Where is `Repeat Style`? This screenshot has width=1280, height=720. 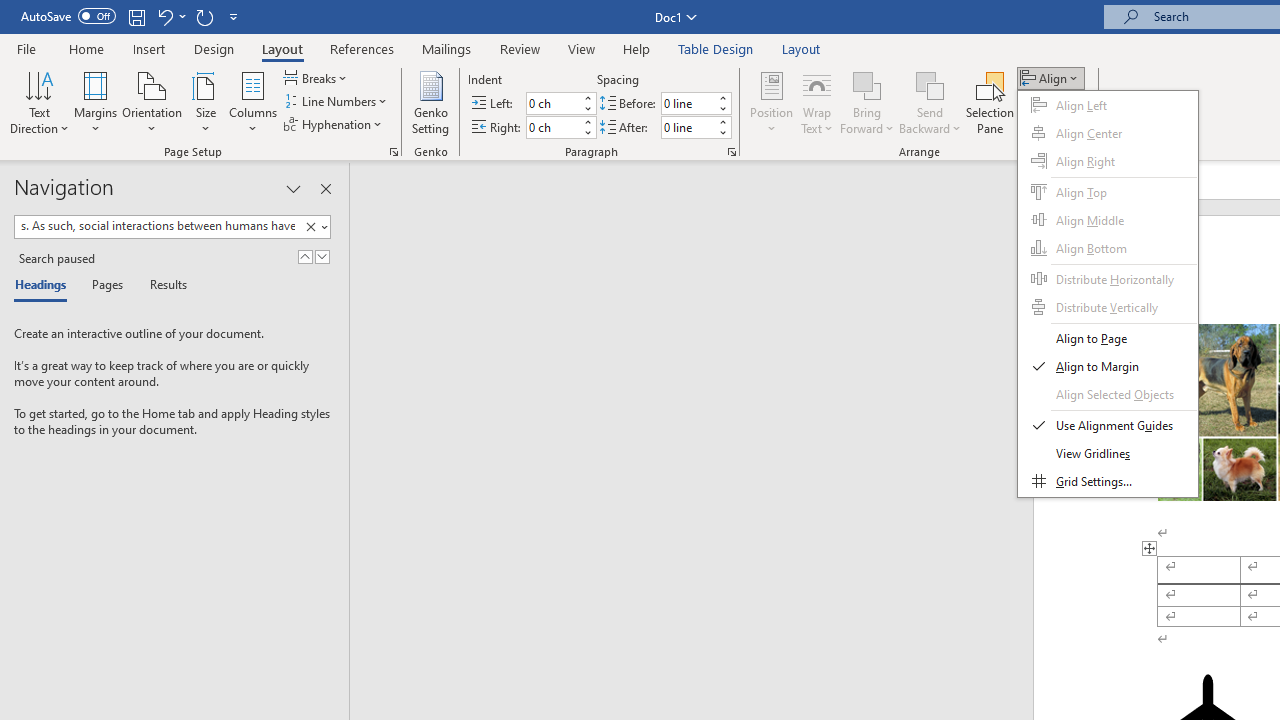 Repeat Style is located at coordinates (204, 16).